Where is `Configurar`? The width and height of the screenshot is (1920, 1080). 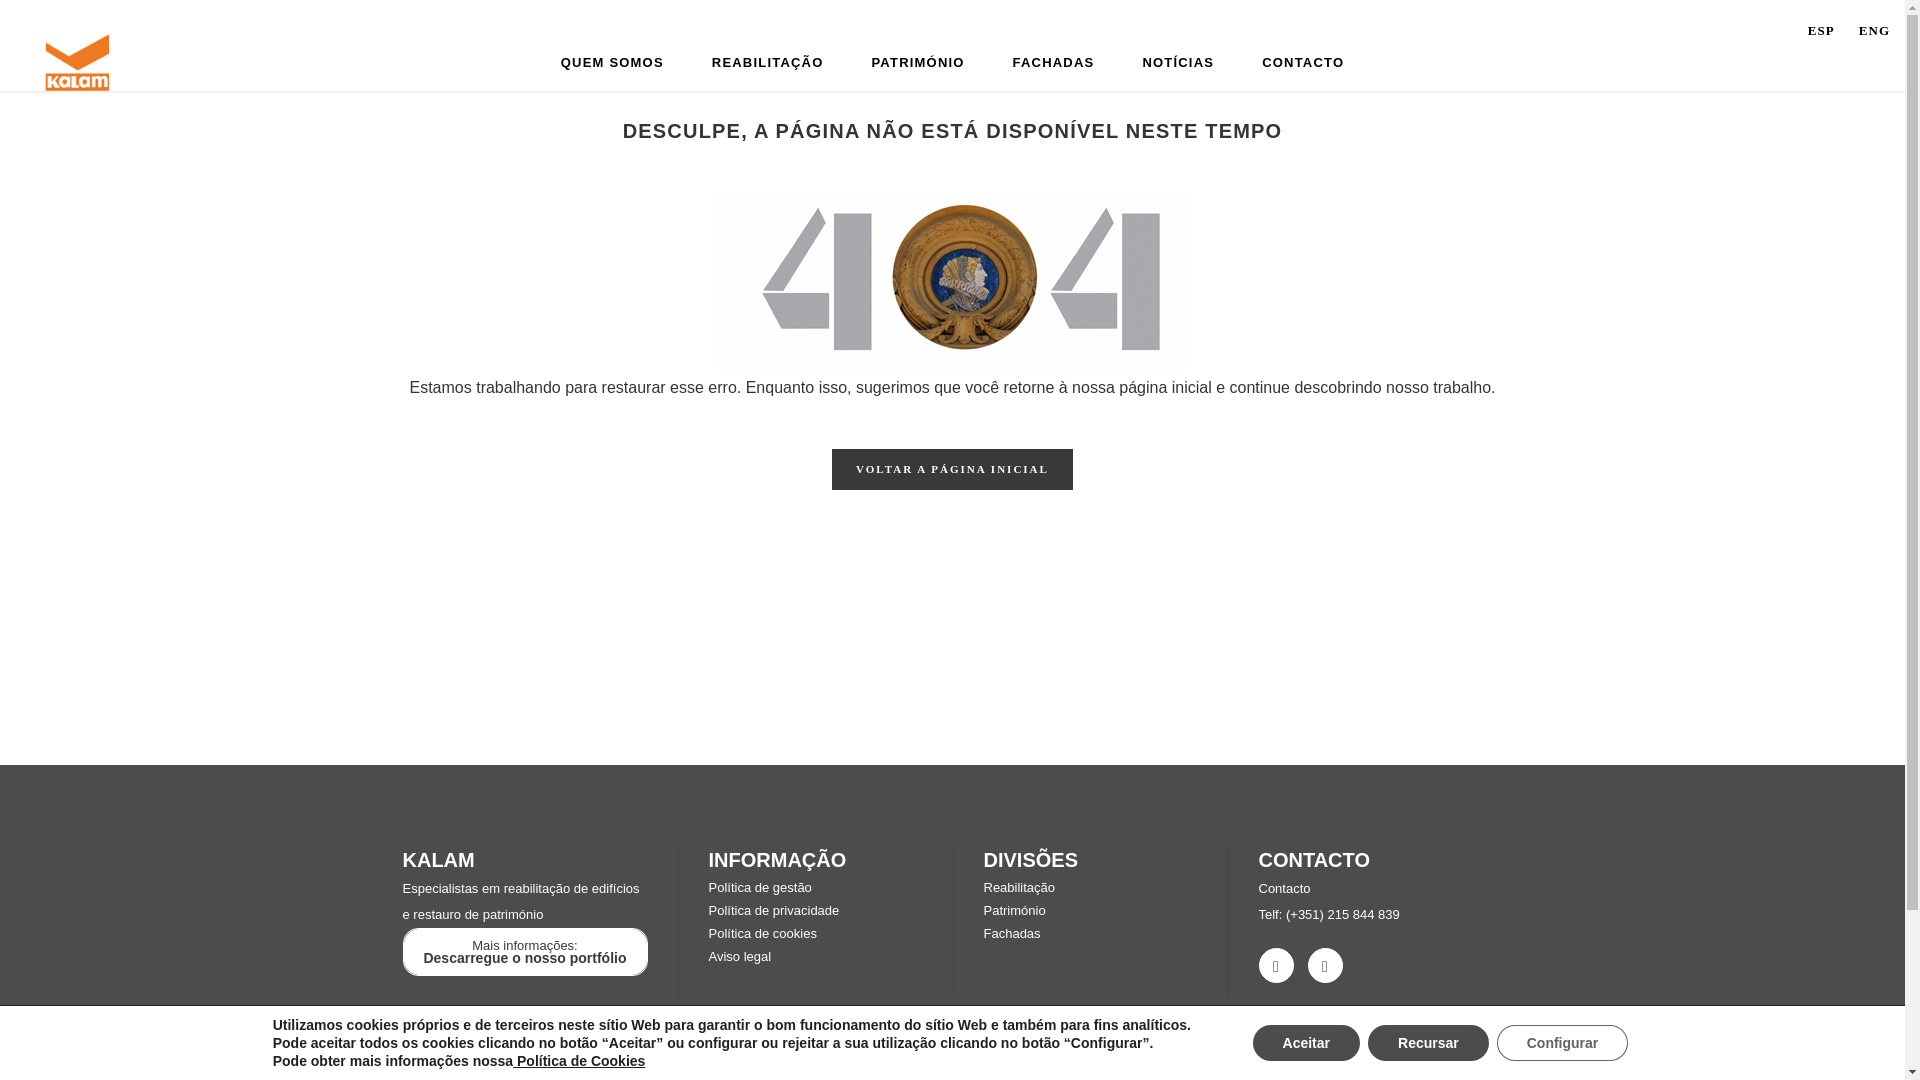 Configurar is located at coordinates (1562, 1042).